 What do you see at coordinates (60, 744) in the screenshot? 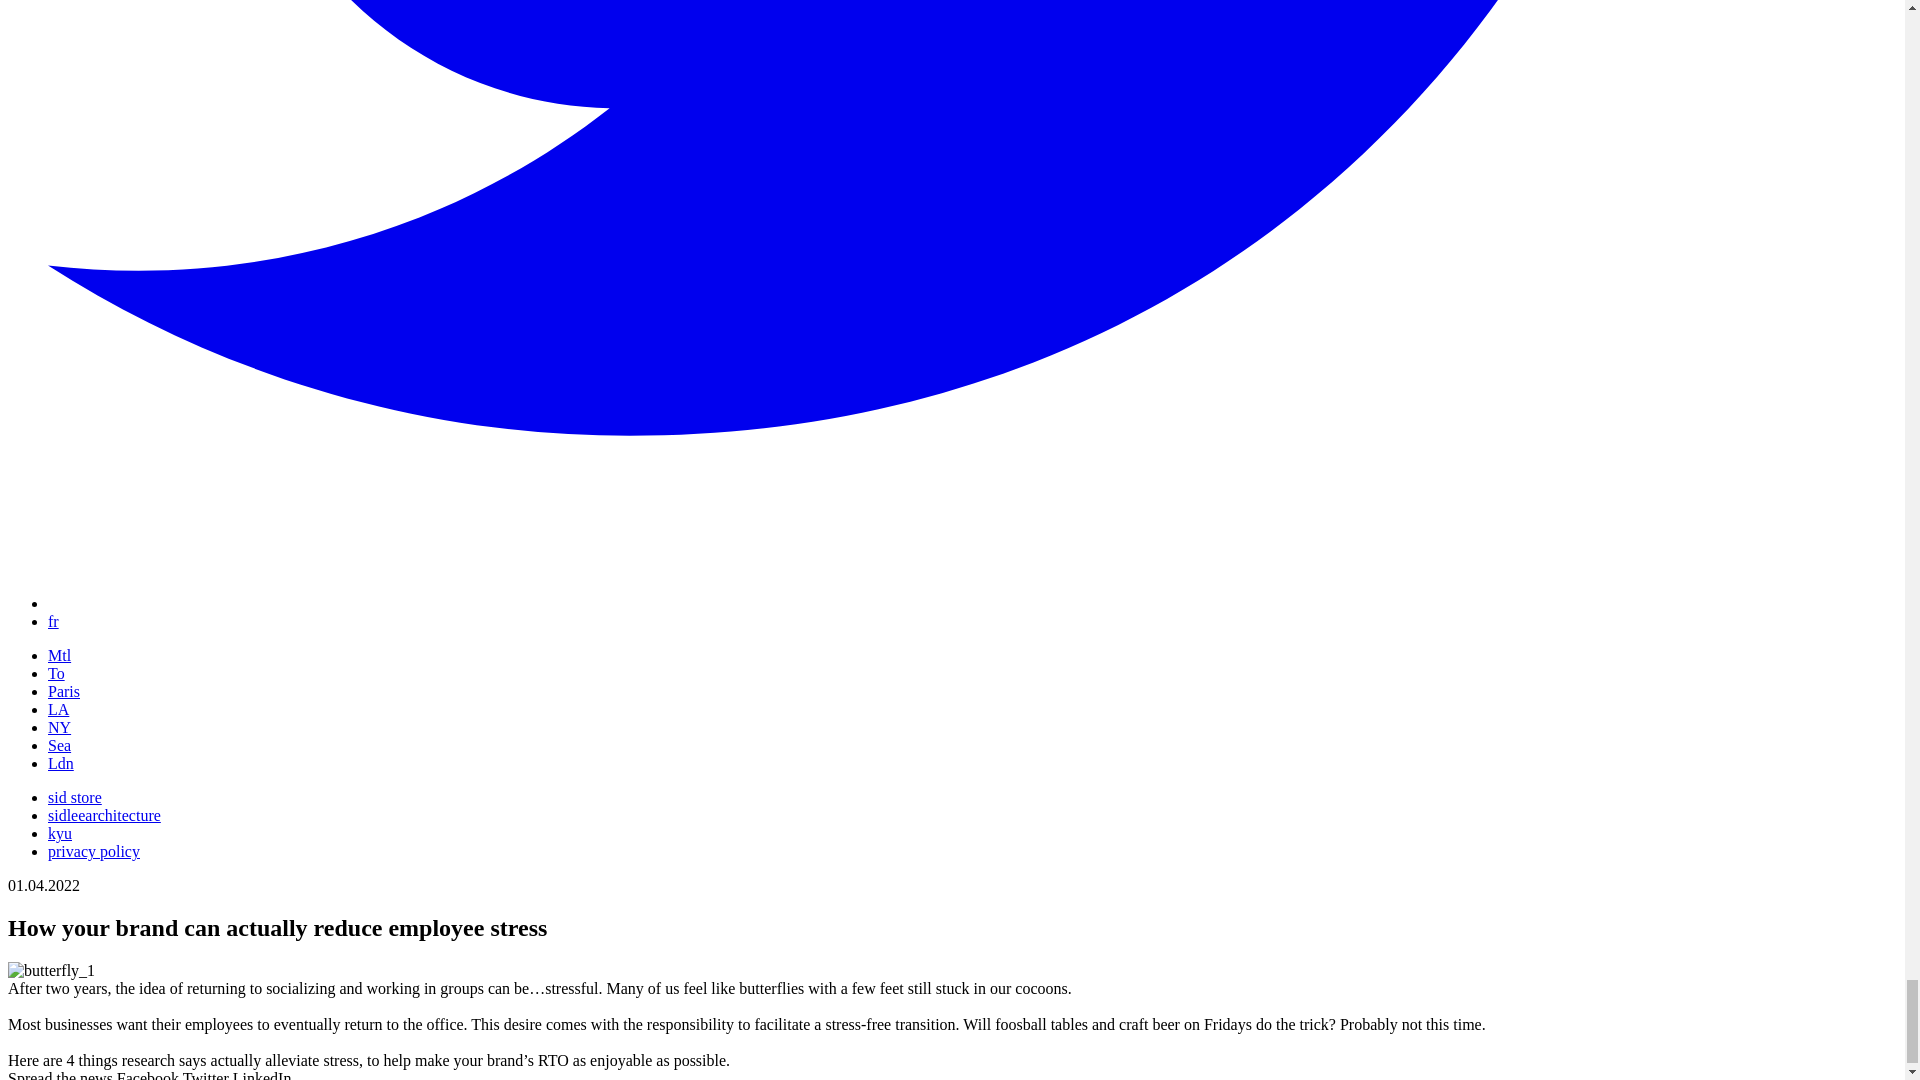
I see `Sea` at bounding box center [60, 744].